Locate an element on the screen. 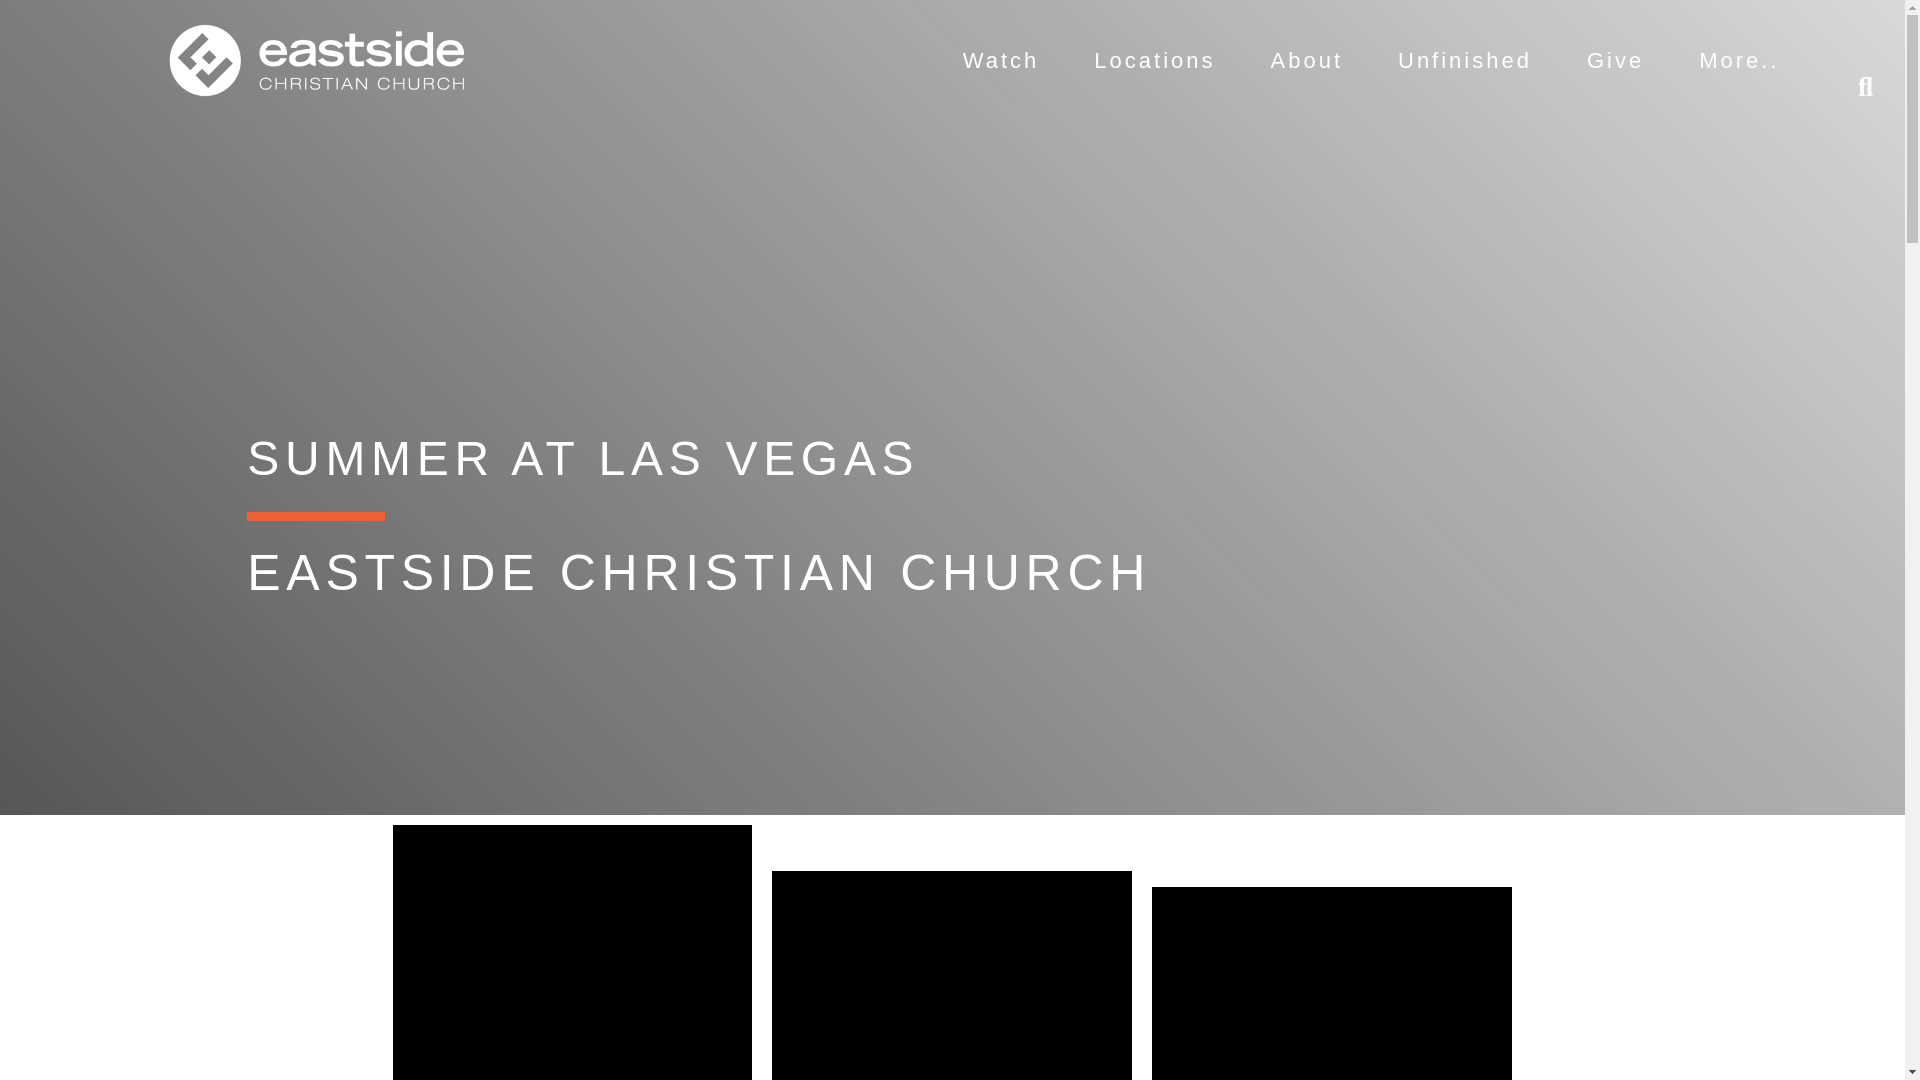 The image size is (1920, 1080). vimeo Video Player is located at coordinates (572, 952).